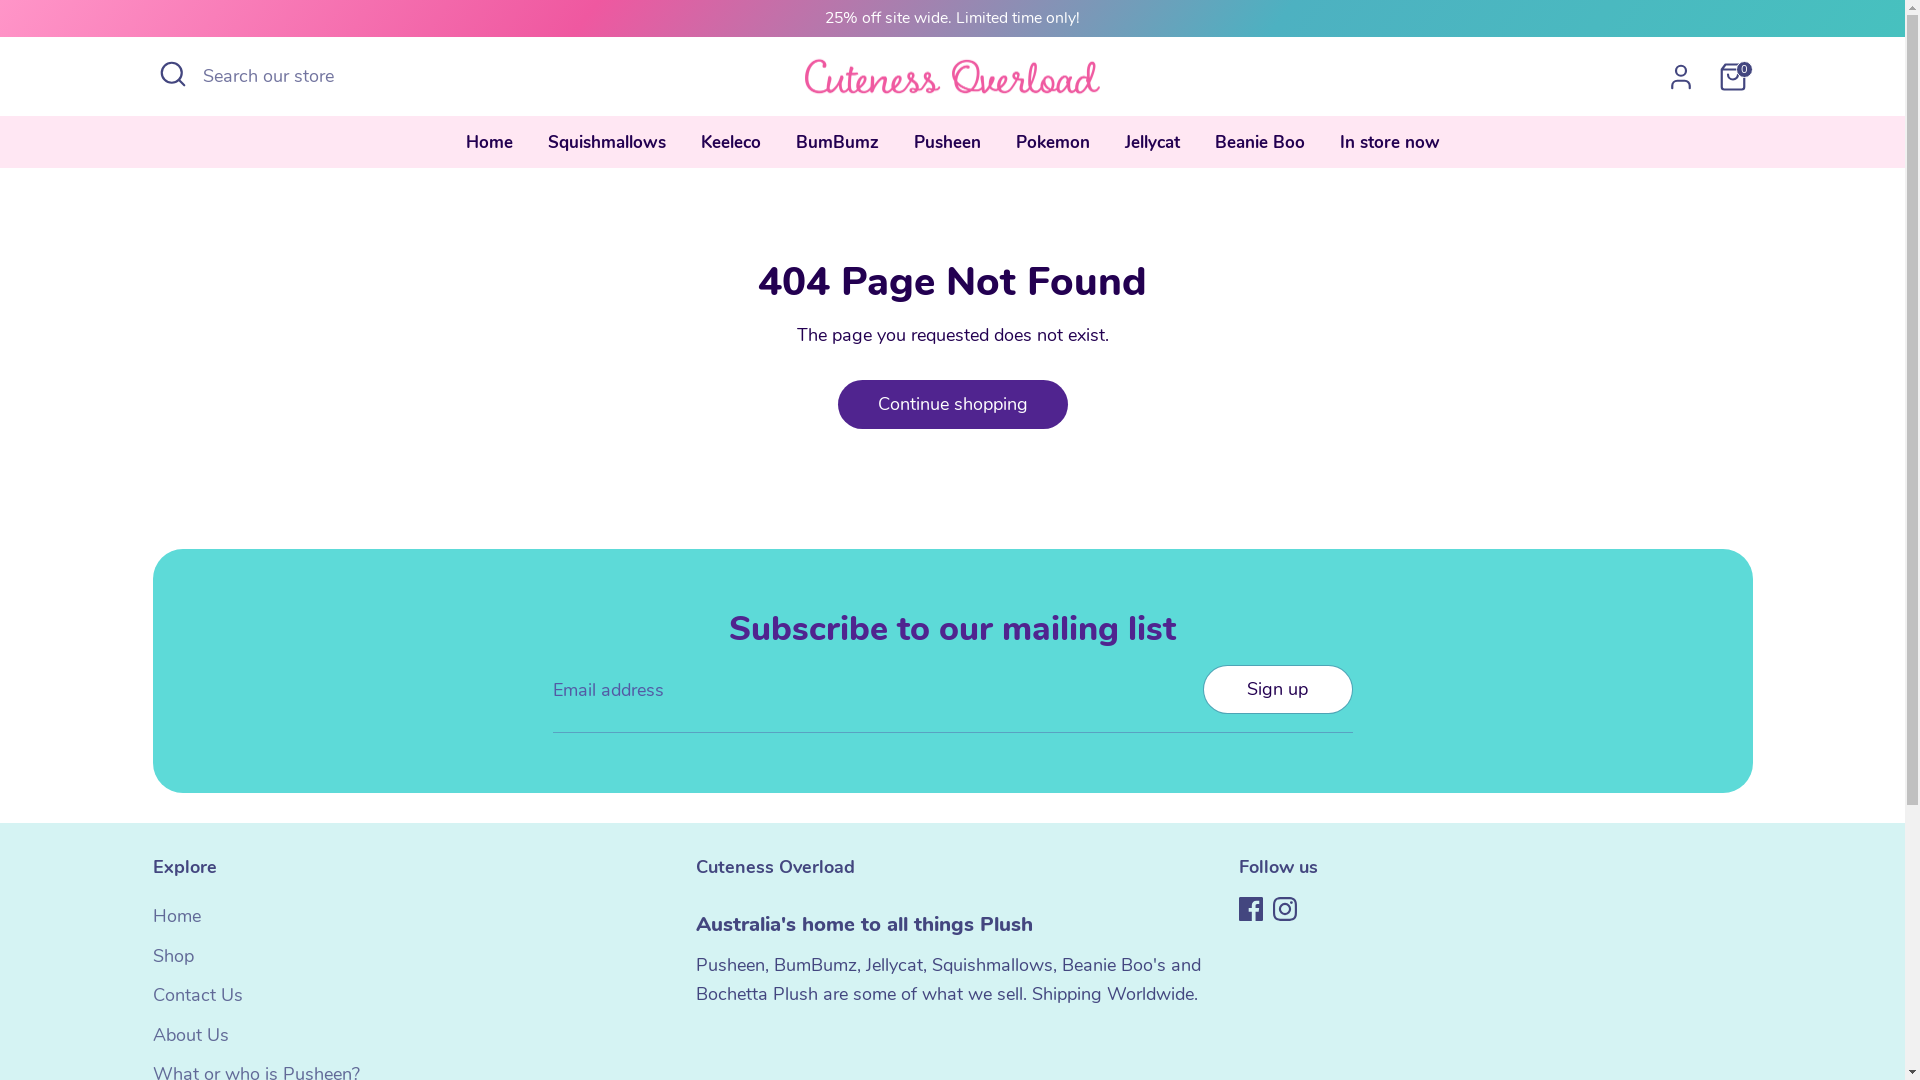 Image resolution: width=1920 pixels, height=1080 pixels. What do you see at coordinates (836, 149) in the screenshot?
I see `BumBumz` at bounding box center [836, 149].